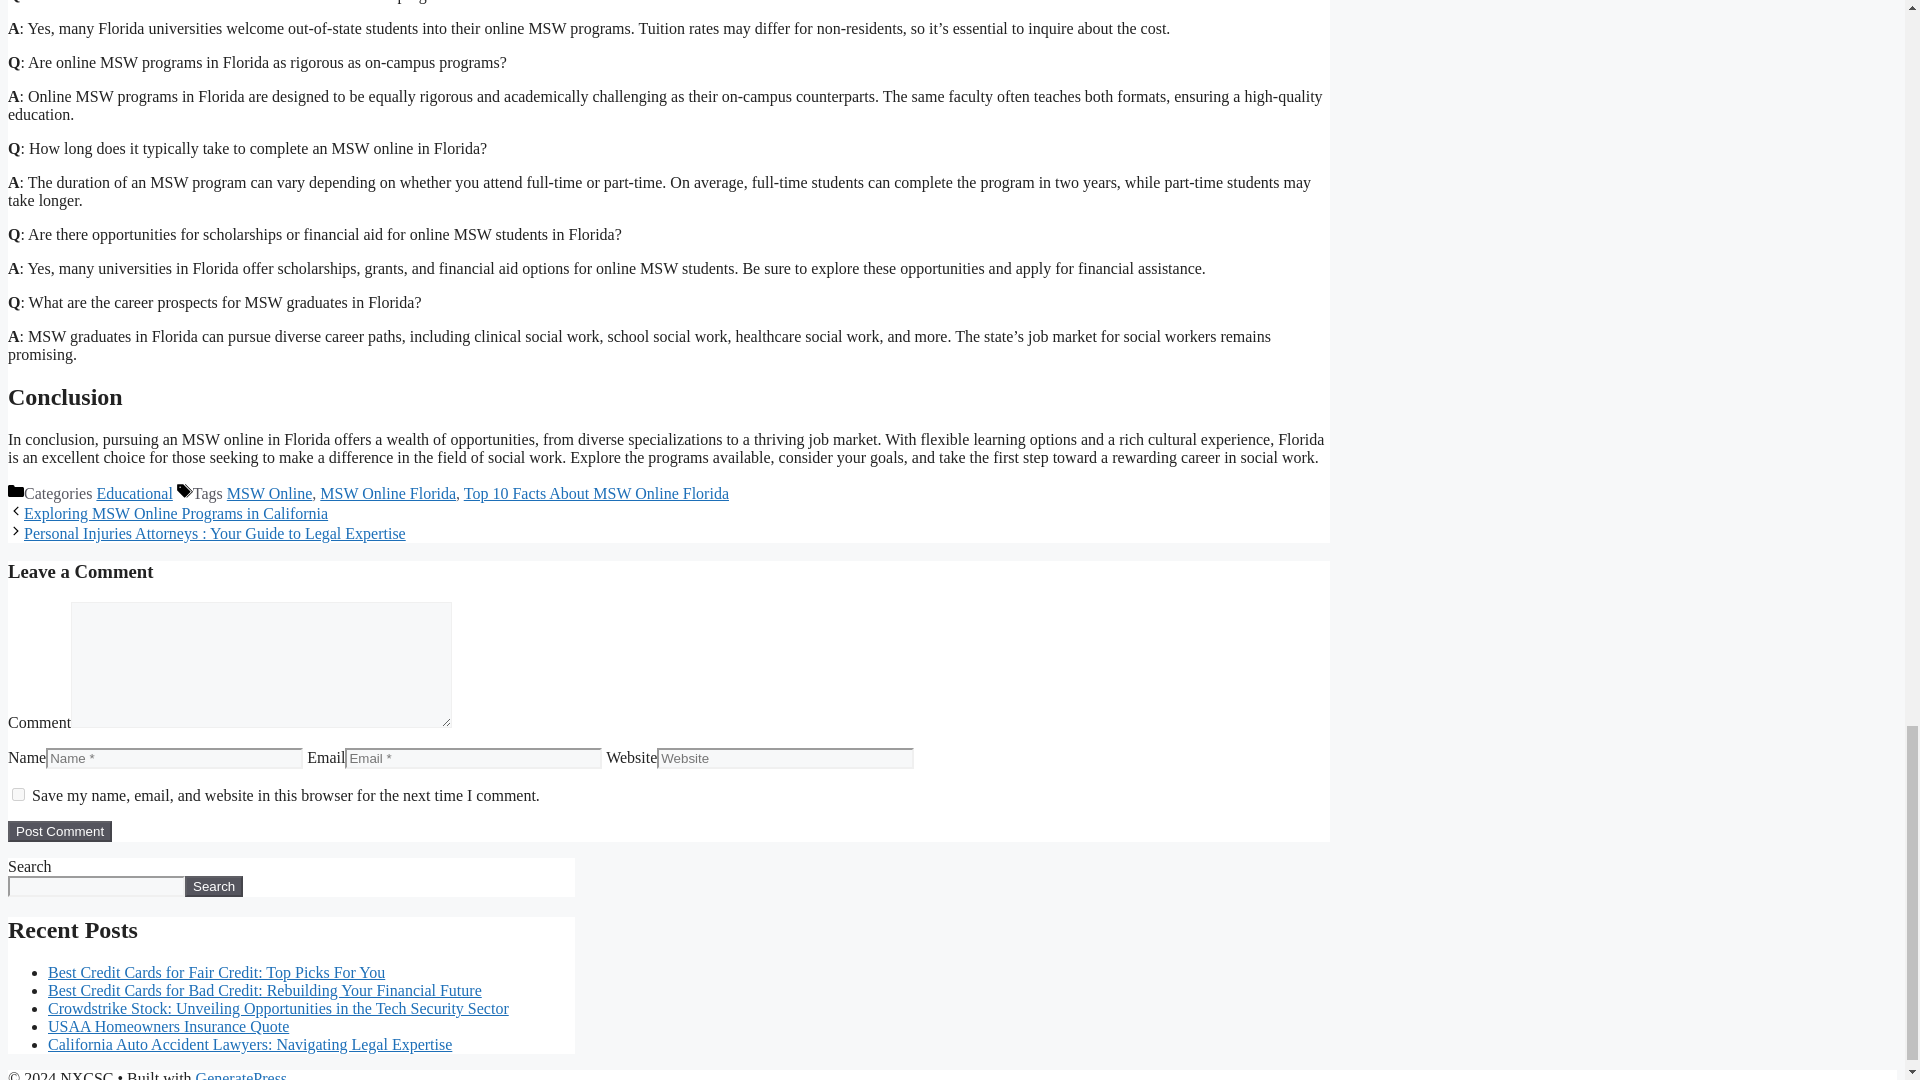 This screenshot has height=1080, width=1920. Describe the element at coordinates (214, 886) in the screenshot. I see `Search` at that location.